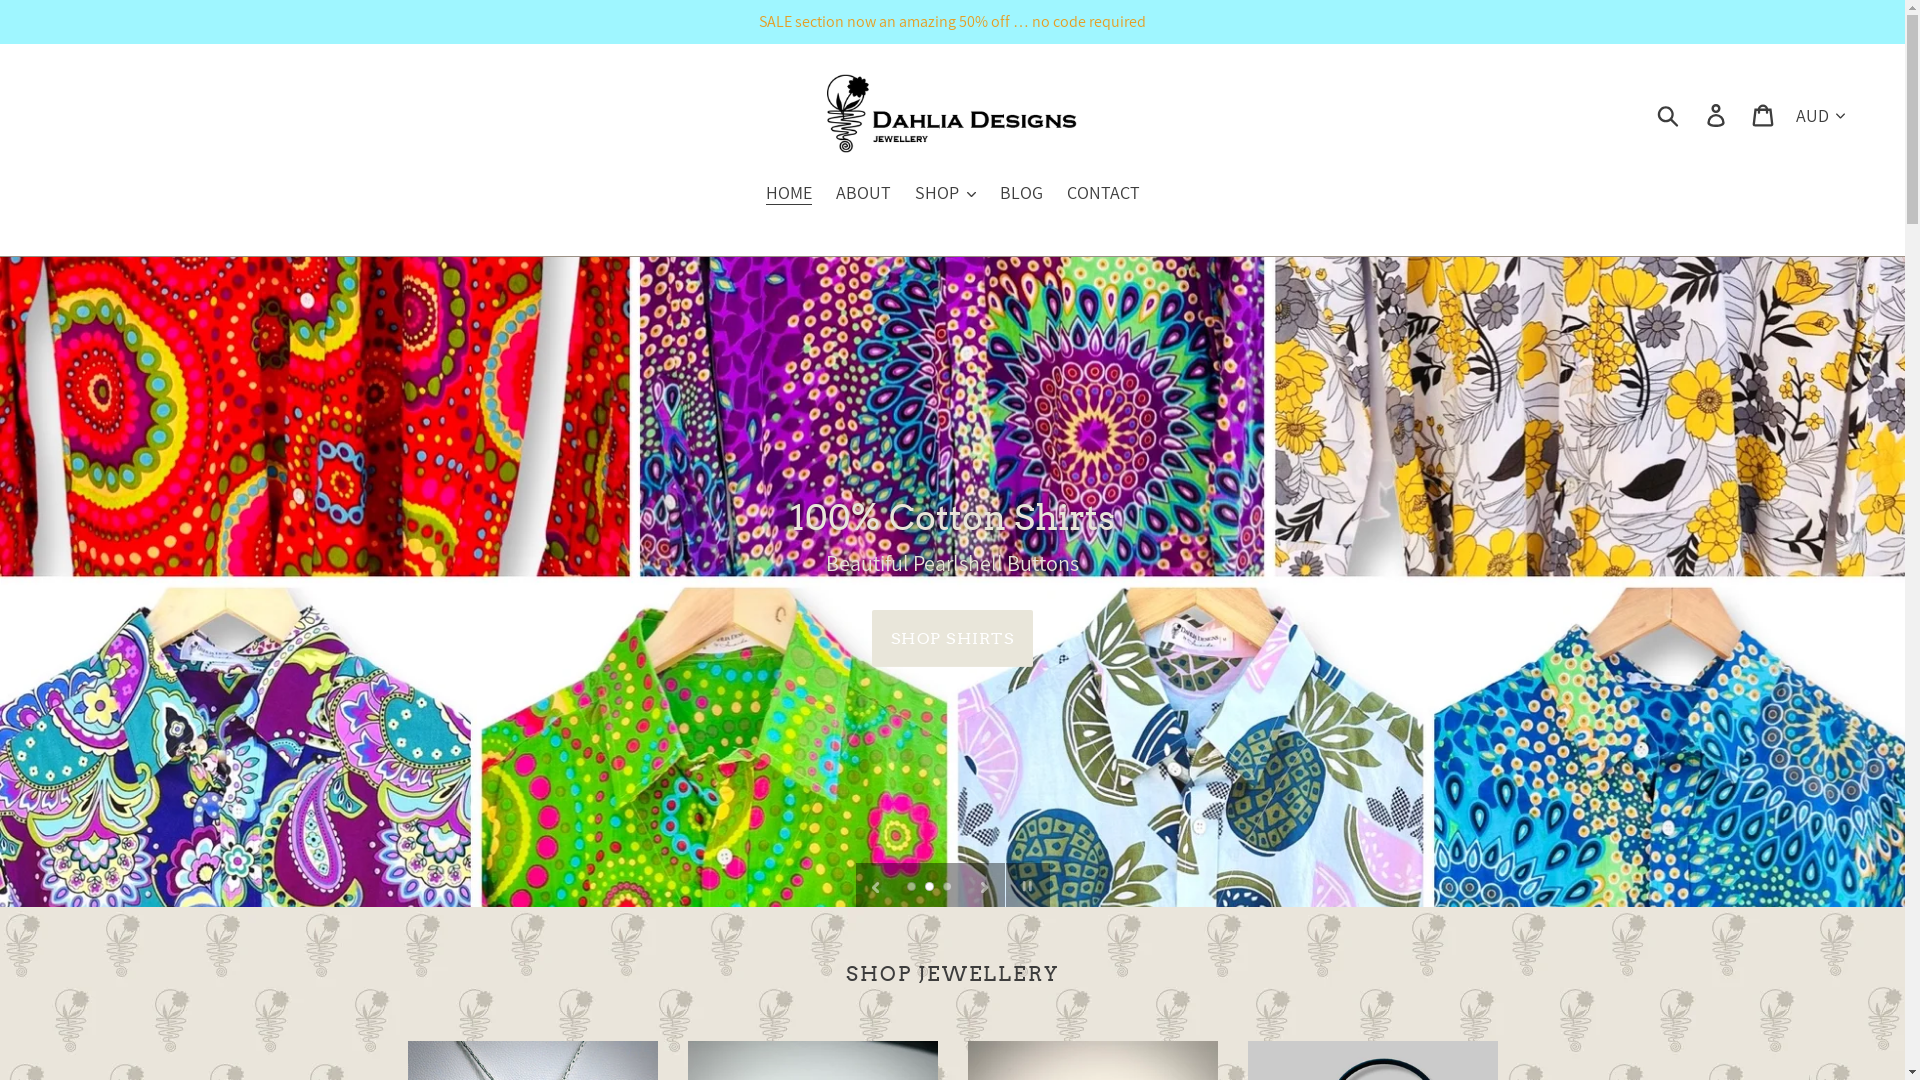 The width and height of the screenshot is (1920, 1080). Describe the element at coordinates (1102, 194) in the screenshot. I see `CONTACT` at that location.